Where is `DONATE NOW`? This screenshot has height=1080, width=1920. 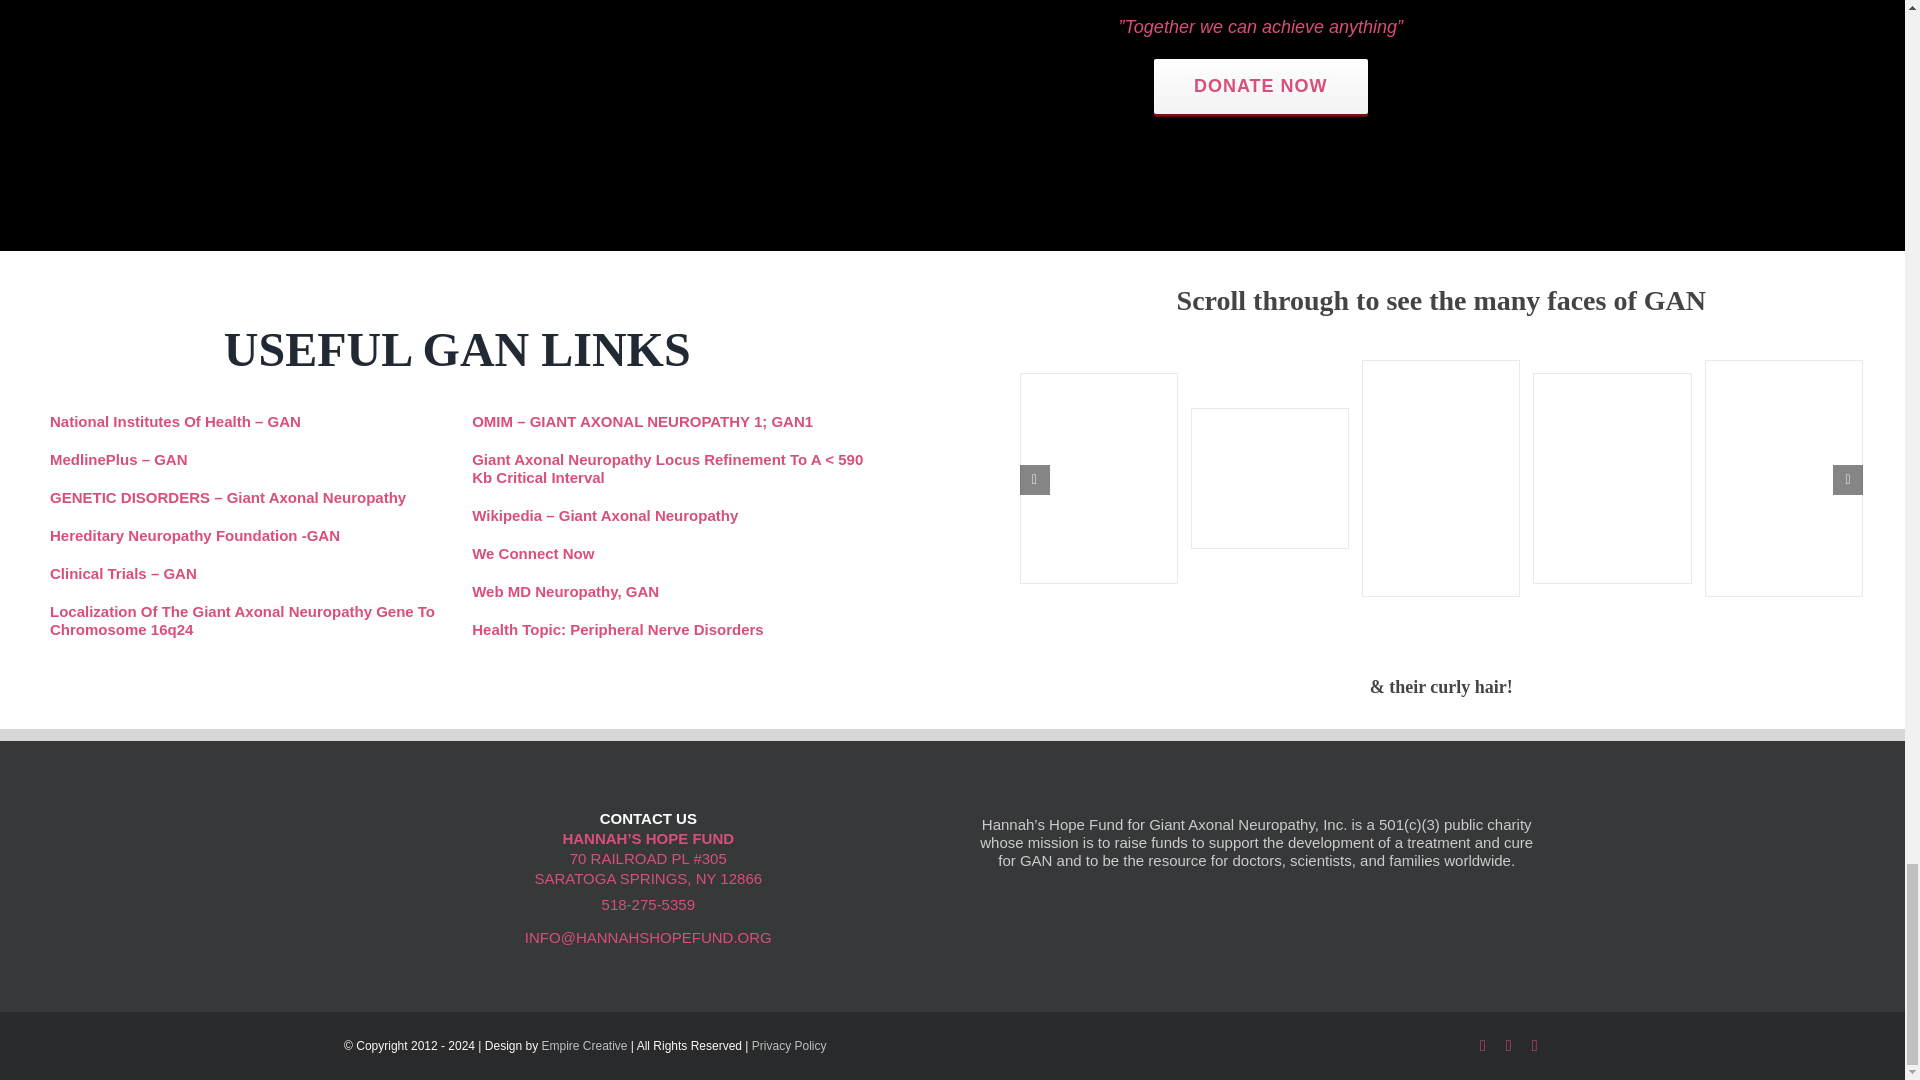
DONATE NOW is located at coordinates (1260, 86).